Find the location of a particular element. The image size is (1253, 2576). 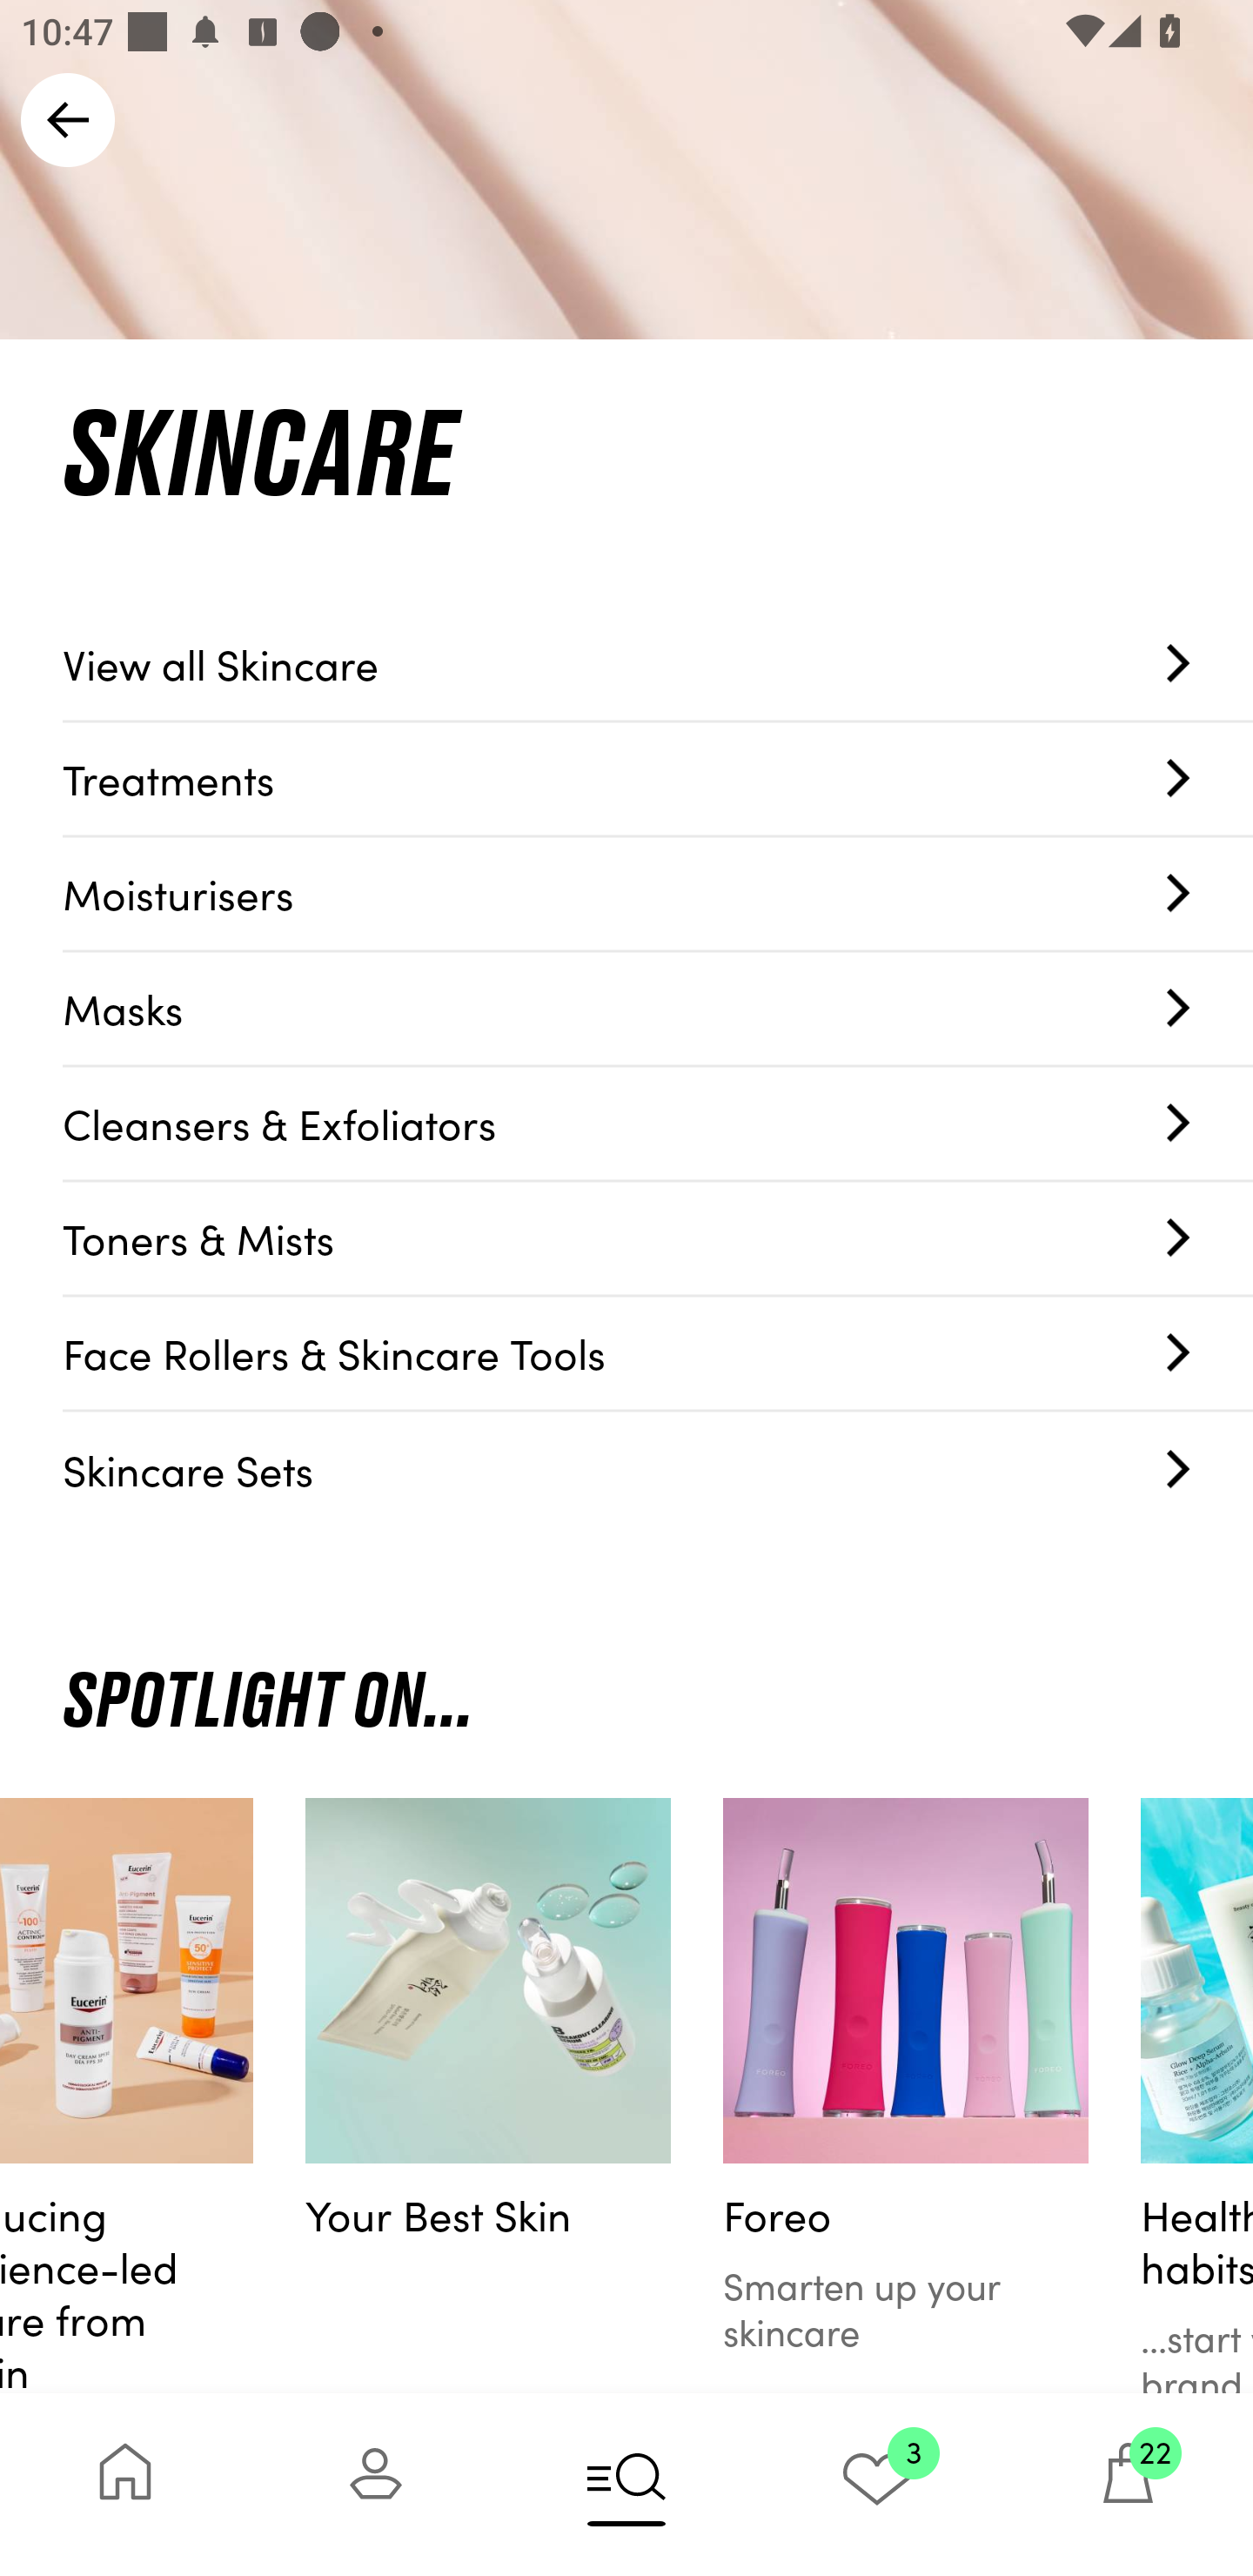

View all Skincare is located at coordinates (658, 664).